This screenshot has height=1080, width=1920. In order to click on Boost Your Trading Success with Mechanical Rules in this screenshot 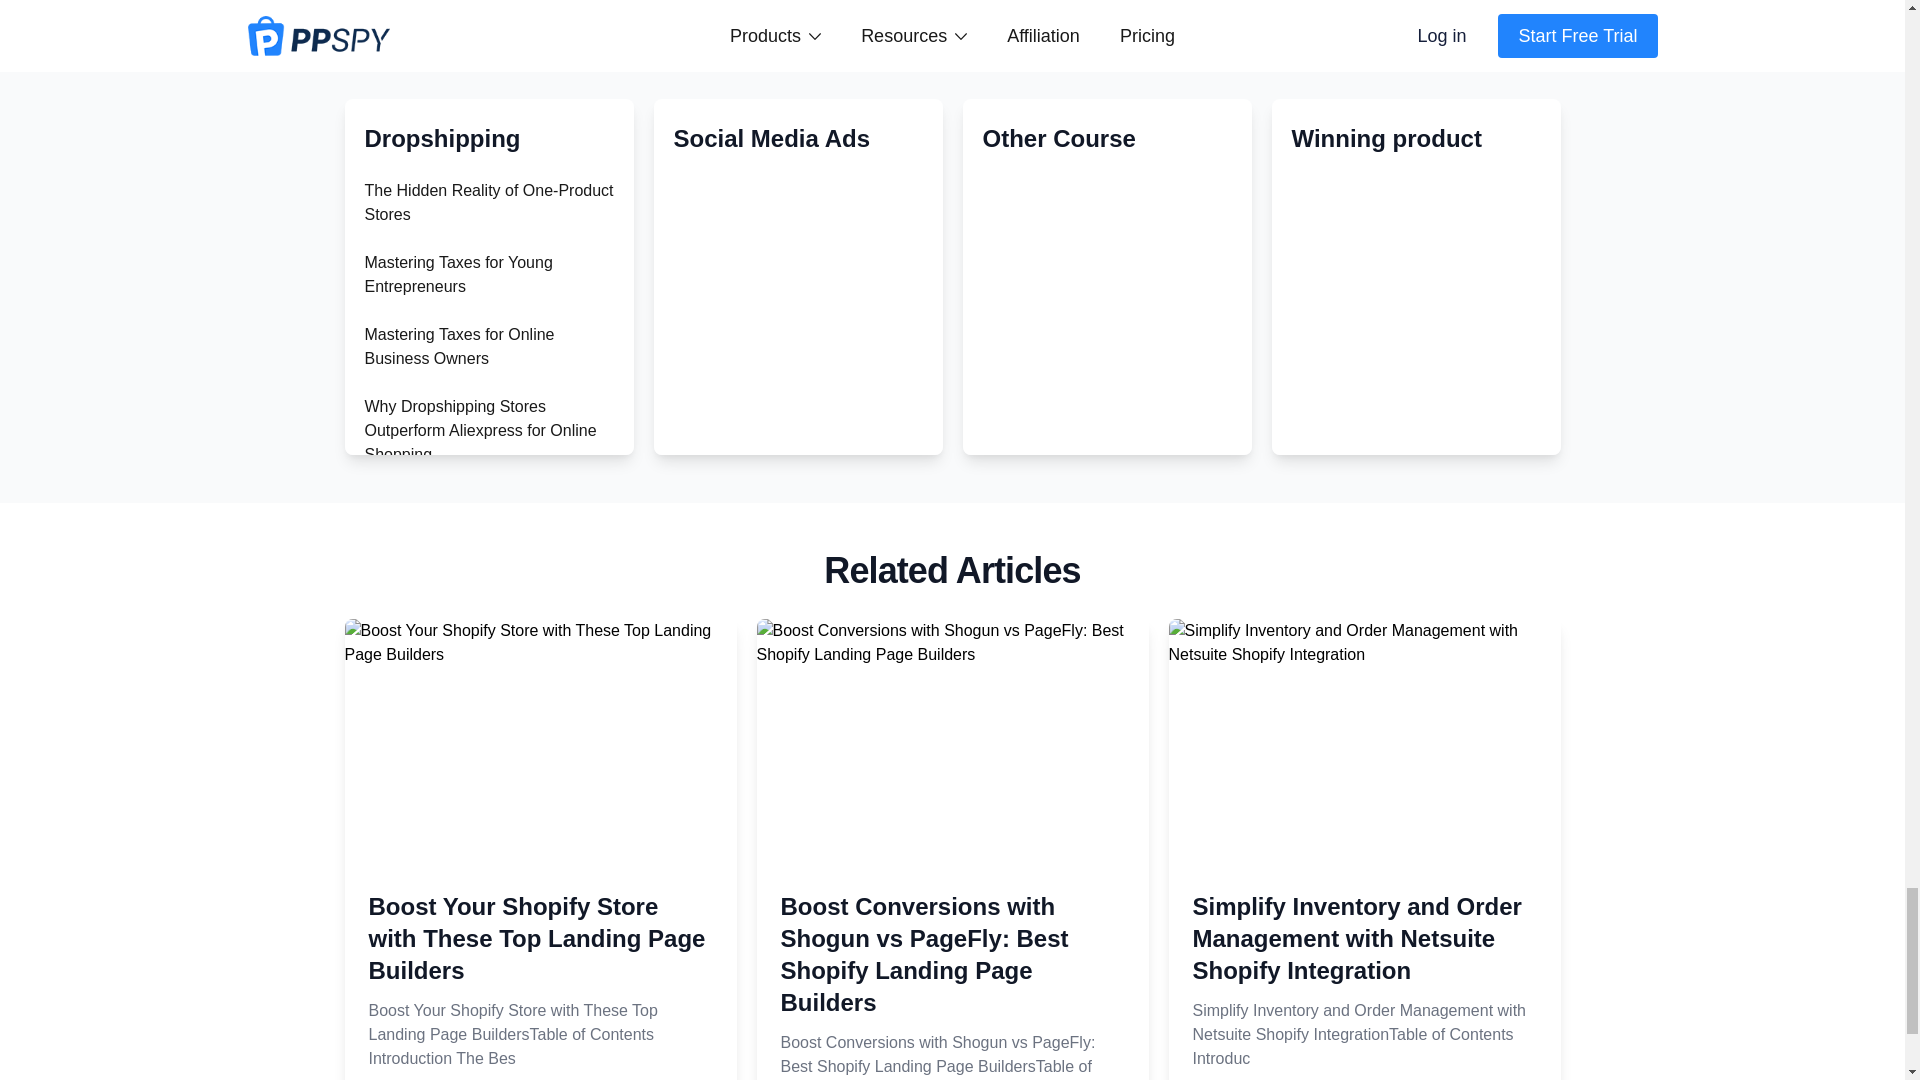, I will do `click(480, 778)`.